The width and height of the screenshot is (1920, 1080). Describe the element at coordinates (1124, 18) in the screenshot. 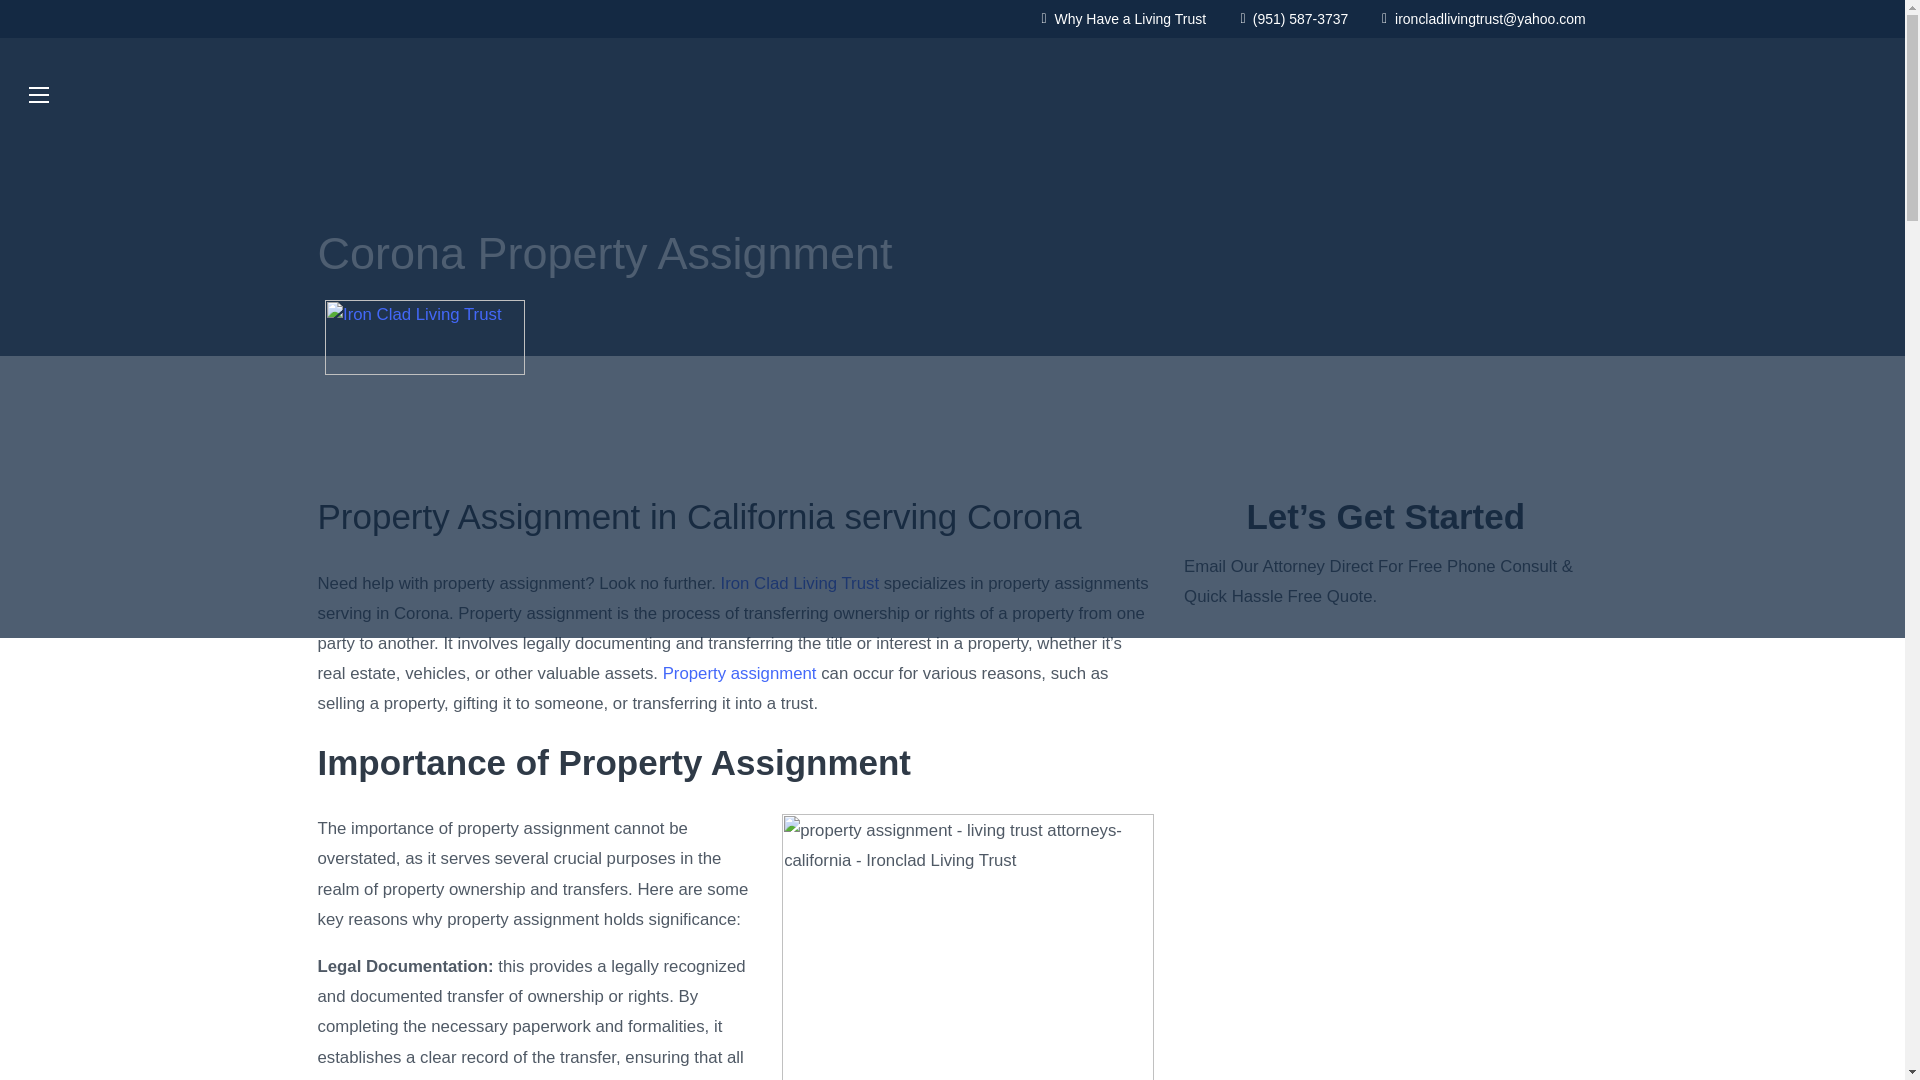

I see `Why Have a Living Trust` at that location.